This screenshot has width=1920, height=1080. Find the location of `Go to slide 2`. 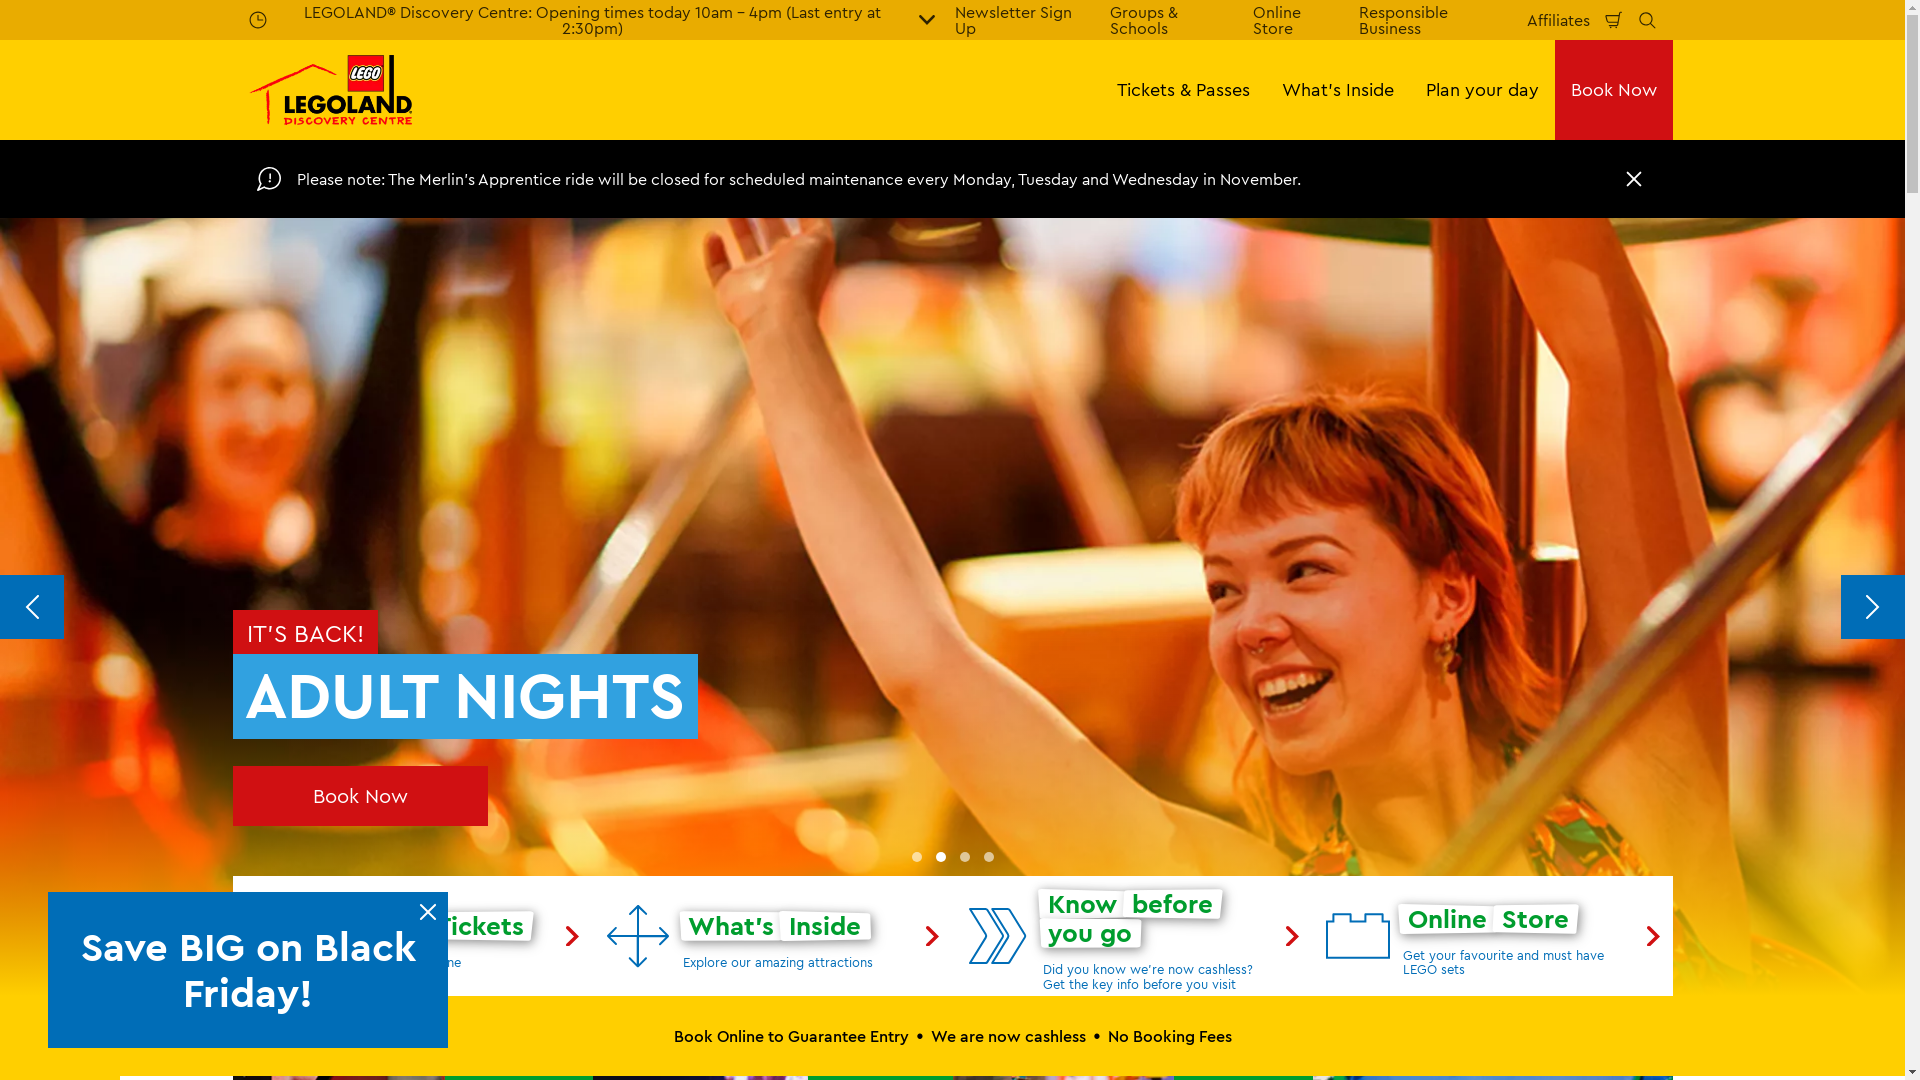

Go to slide 2 is located at coordinates (940, 857).